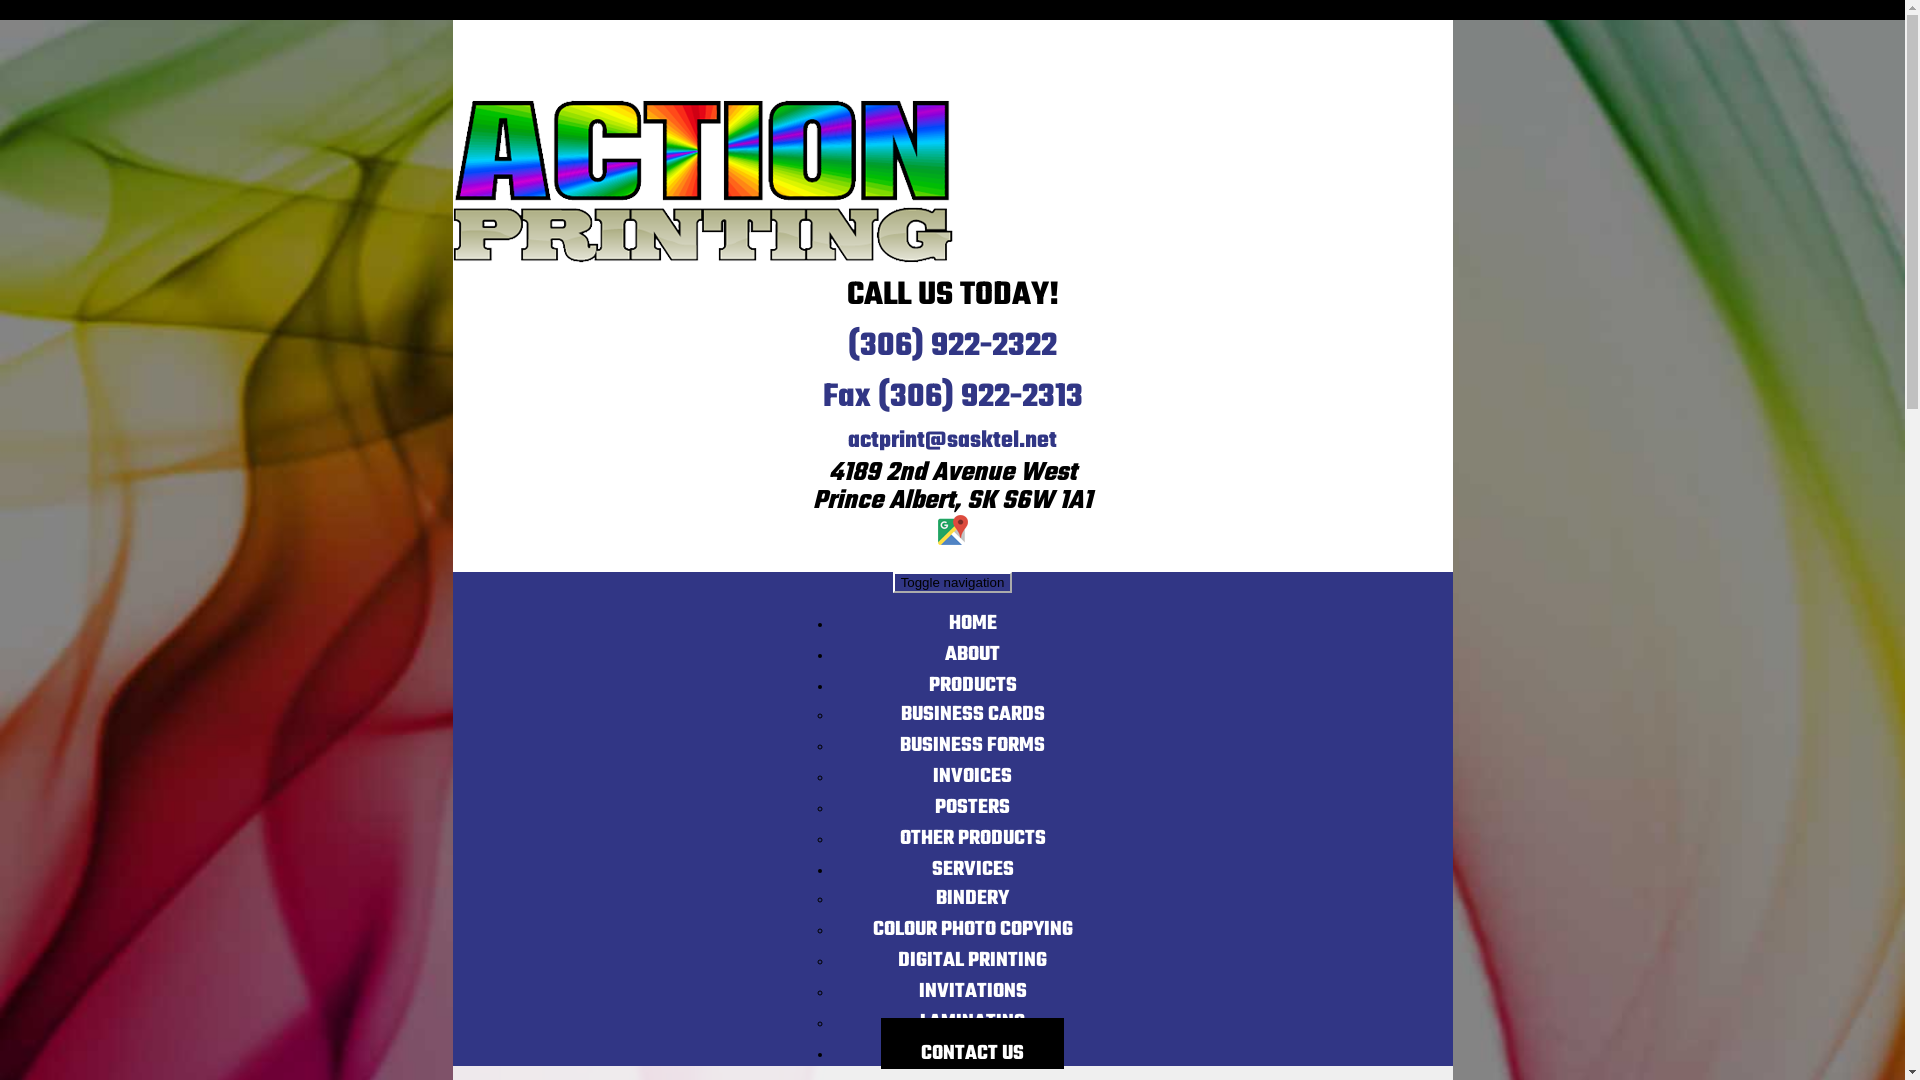 The width and height of the screenshot is (1920, 1080). I want to click on HOME, so click(972, 614).